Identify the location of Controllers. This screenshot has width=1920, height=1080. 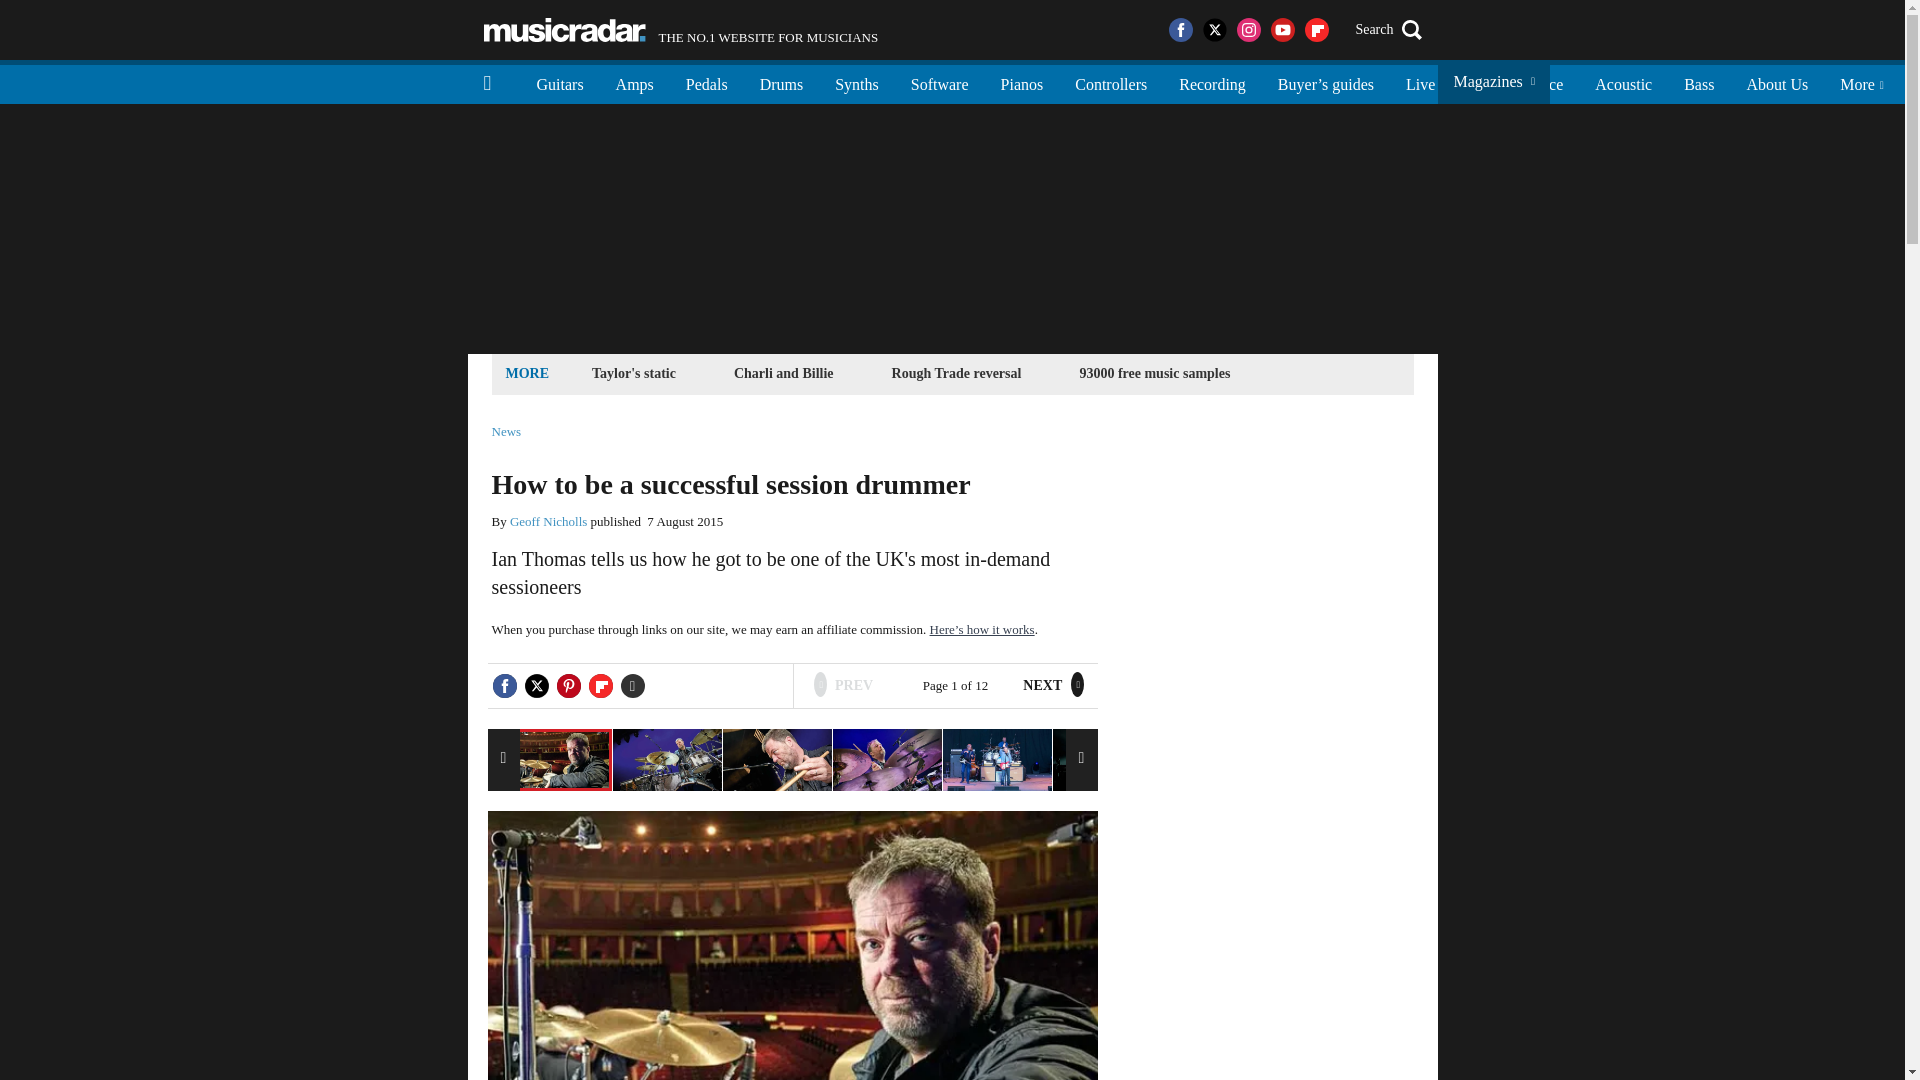
(1111, 82).